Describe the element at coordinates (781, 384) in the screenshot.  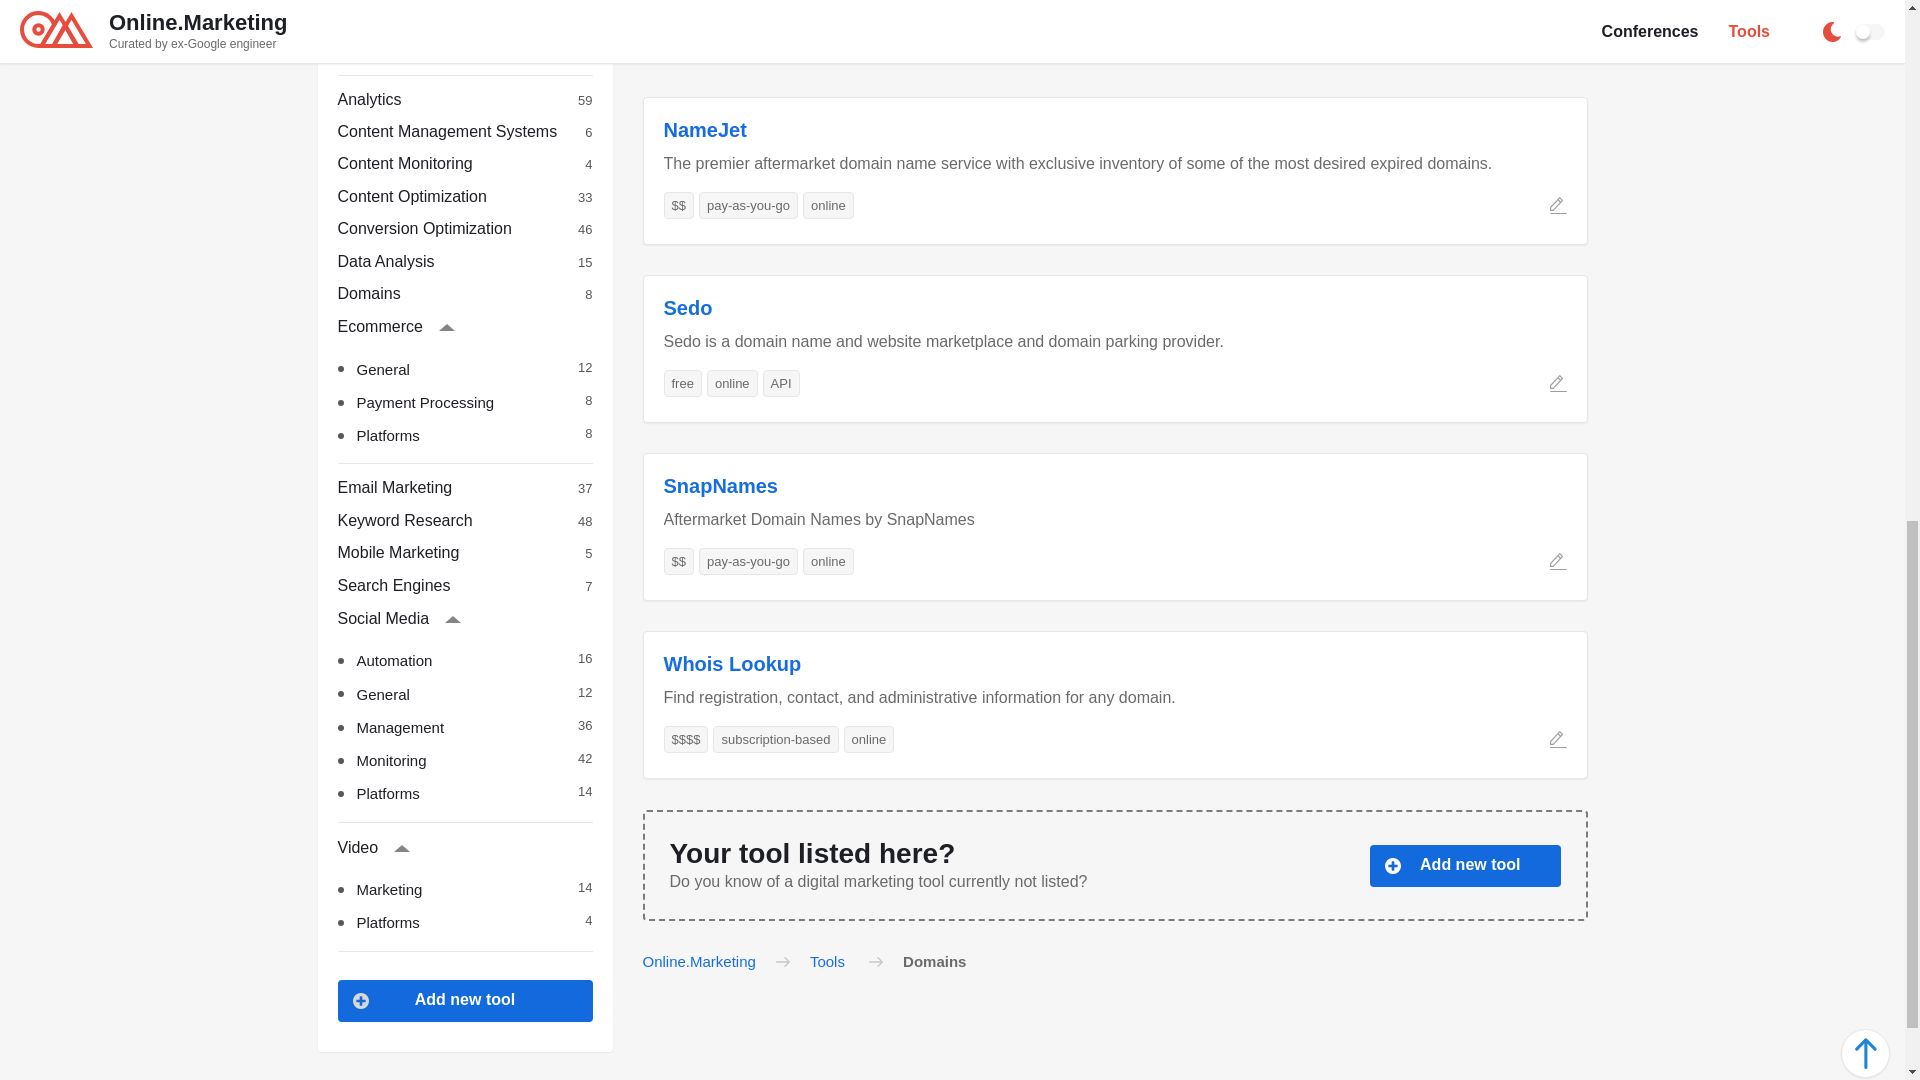
I see `Pricing is average` at that location.